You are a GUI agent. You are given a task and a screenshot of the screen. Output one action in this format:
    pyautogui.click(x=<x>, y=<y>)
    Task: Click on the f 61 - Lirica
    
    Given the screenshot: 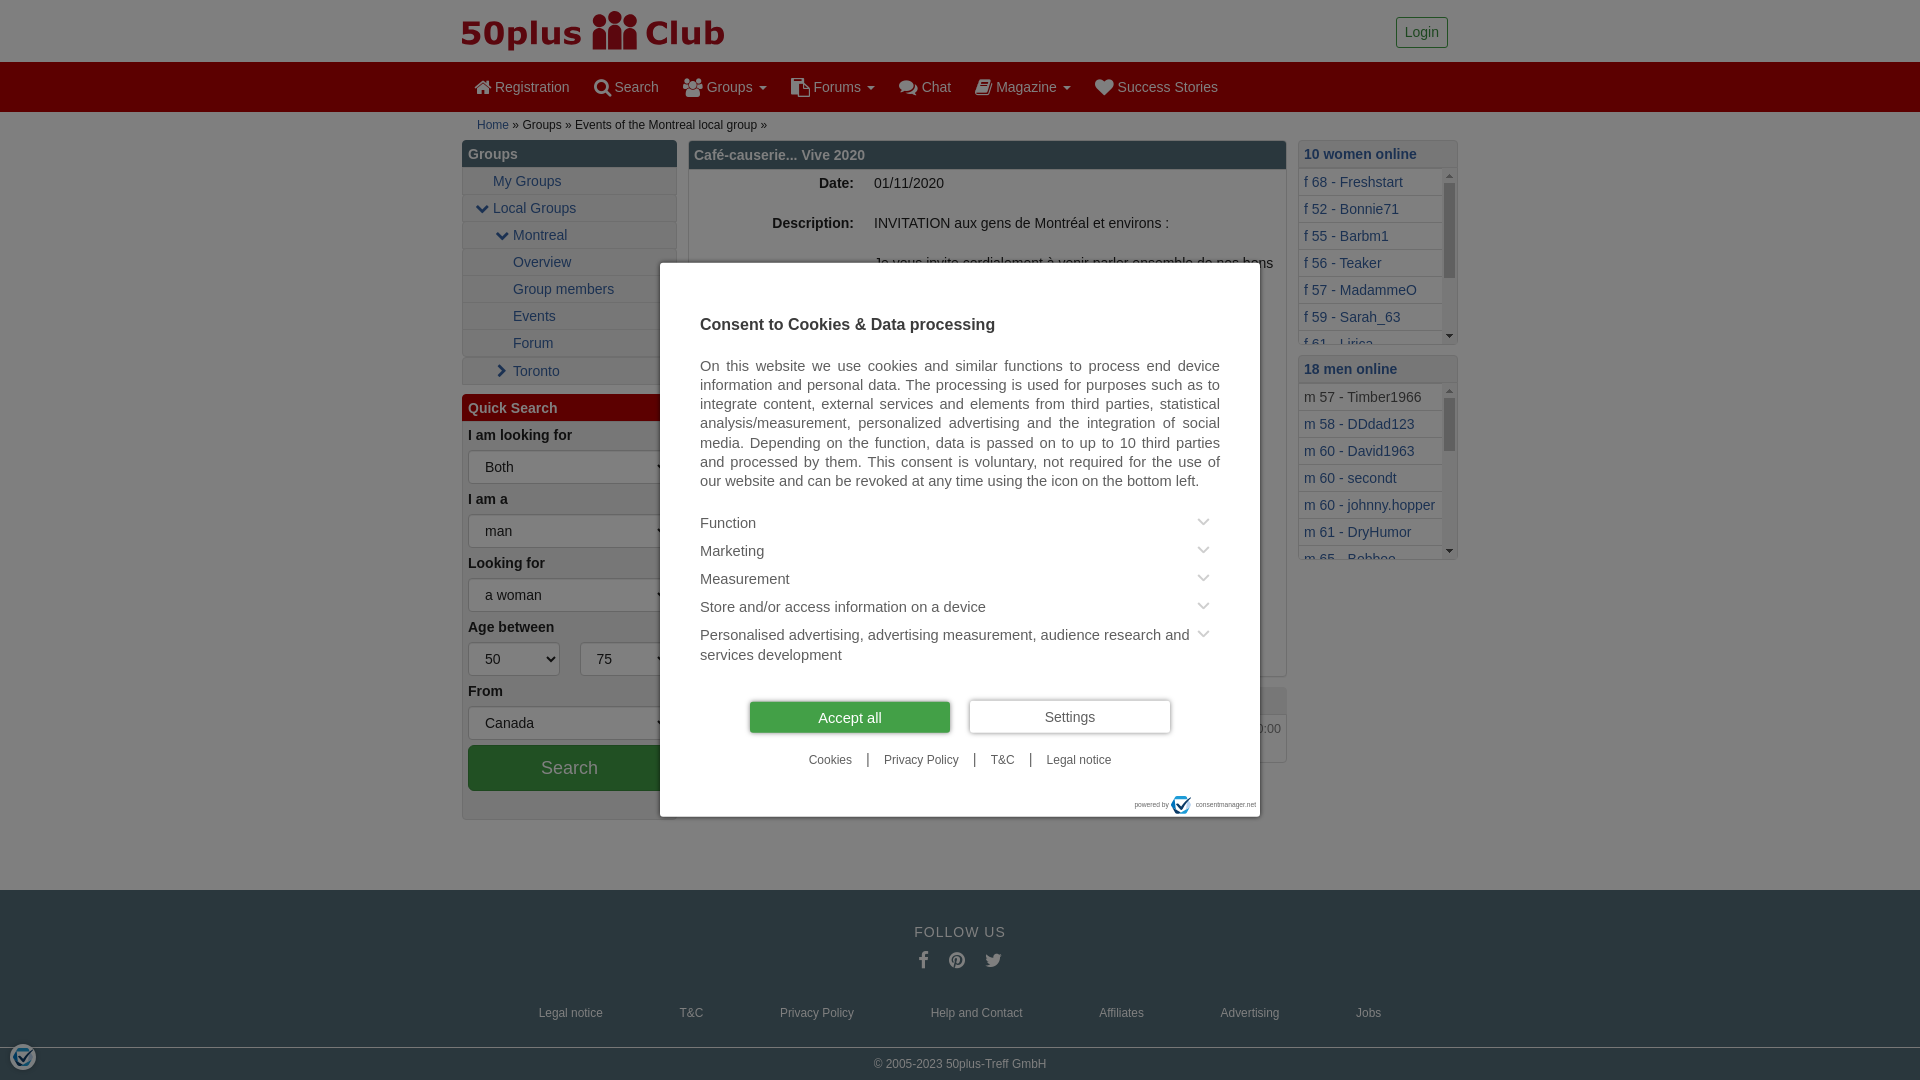 What is the action you would take?
    pyautogui.click(x=1370, y=344)
    